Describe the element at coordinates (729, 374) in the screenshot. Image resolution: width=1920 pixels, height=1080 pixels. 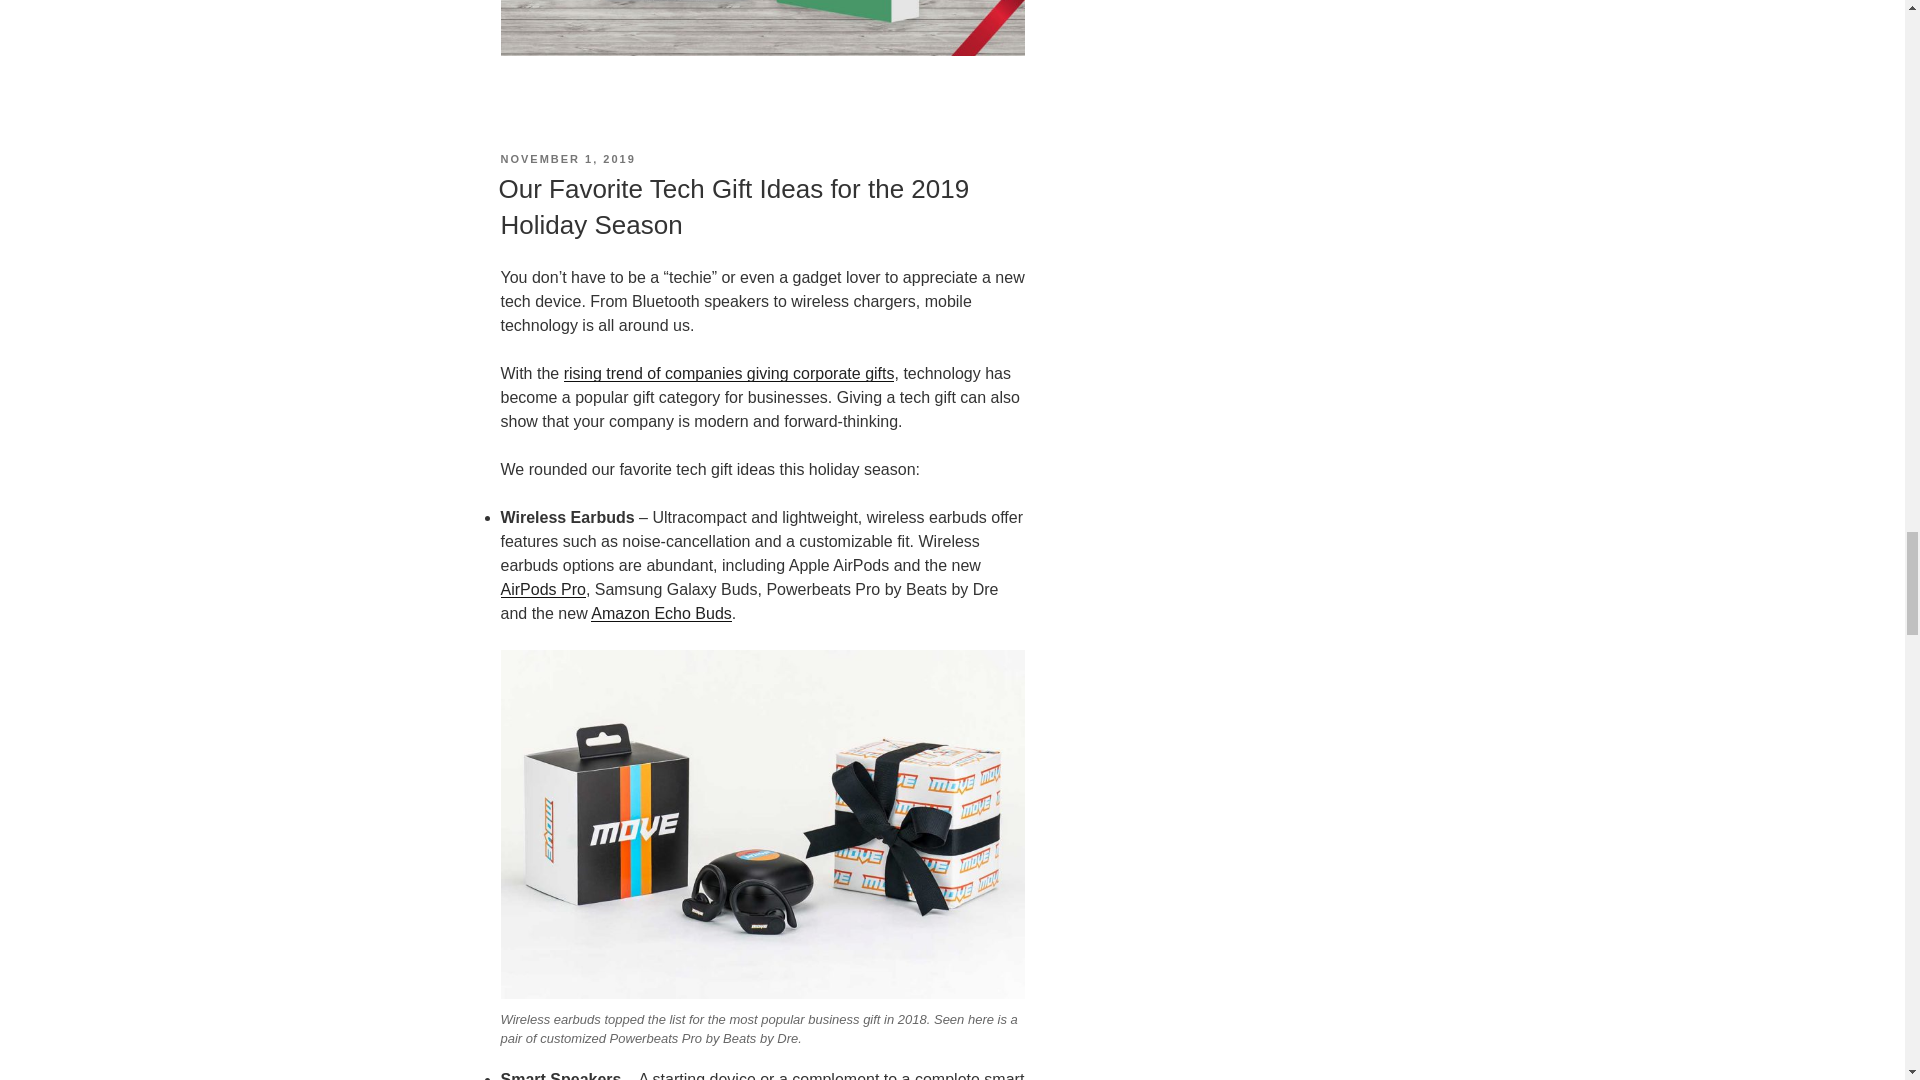
I see `rising trend of companies giving corporate gifts` at that location.